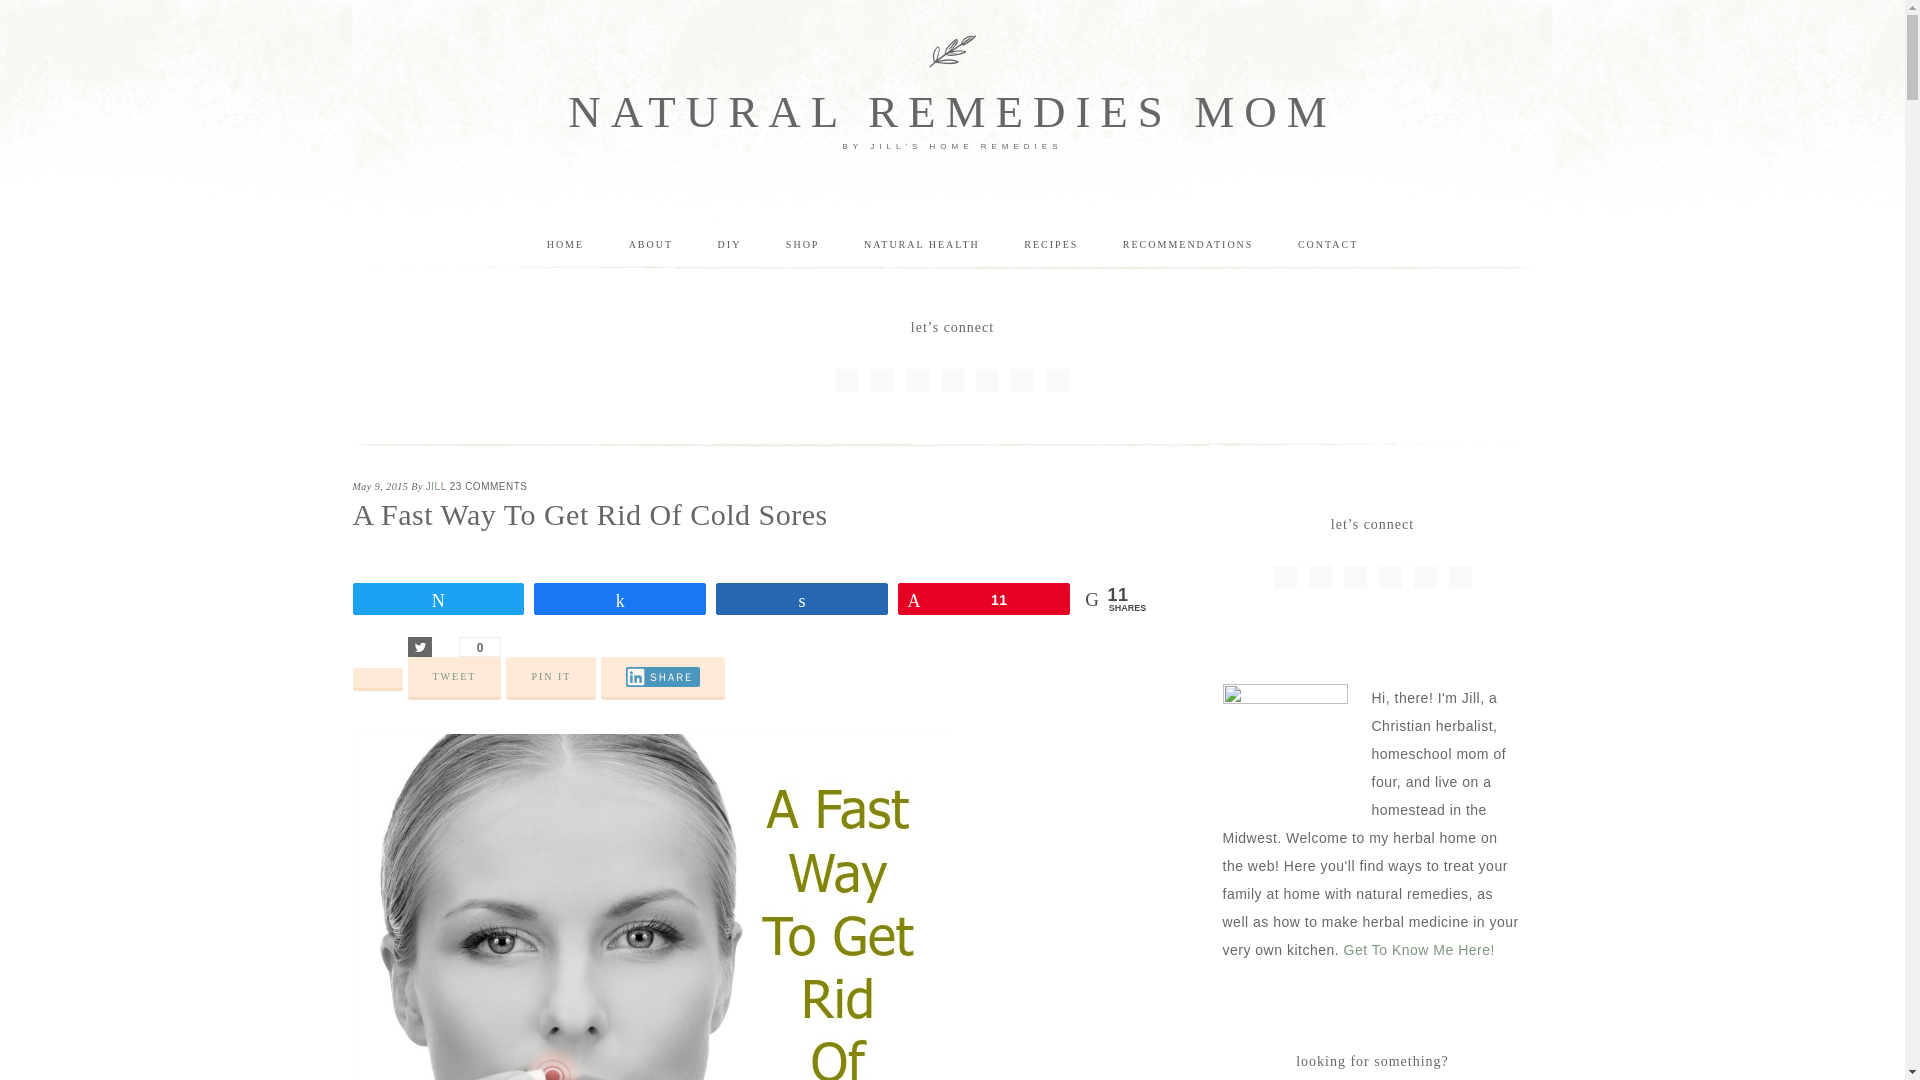 This screenshot has width=1920, height=1080. What do you see at coordinates (436, 486) in the screenshot?
I see `JILL` at bounding box center [436, 486].